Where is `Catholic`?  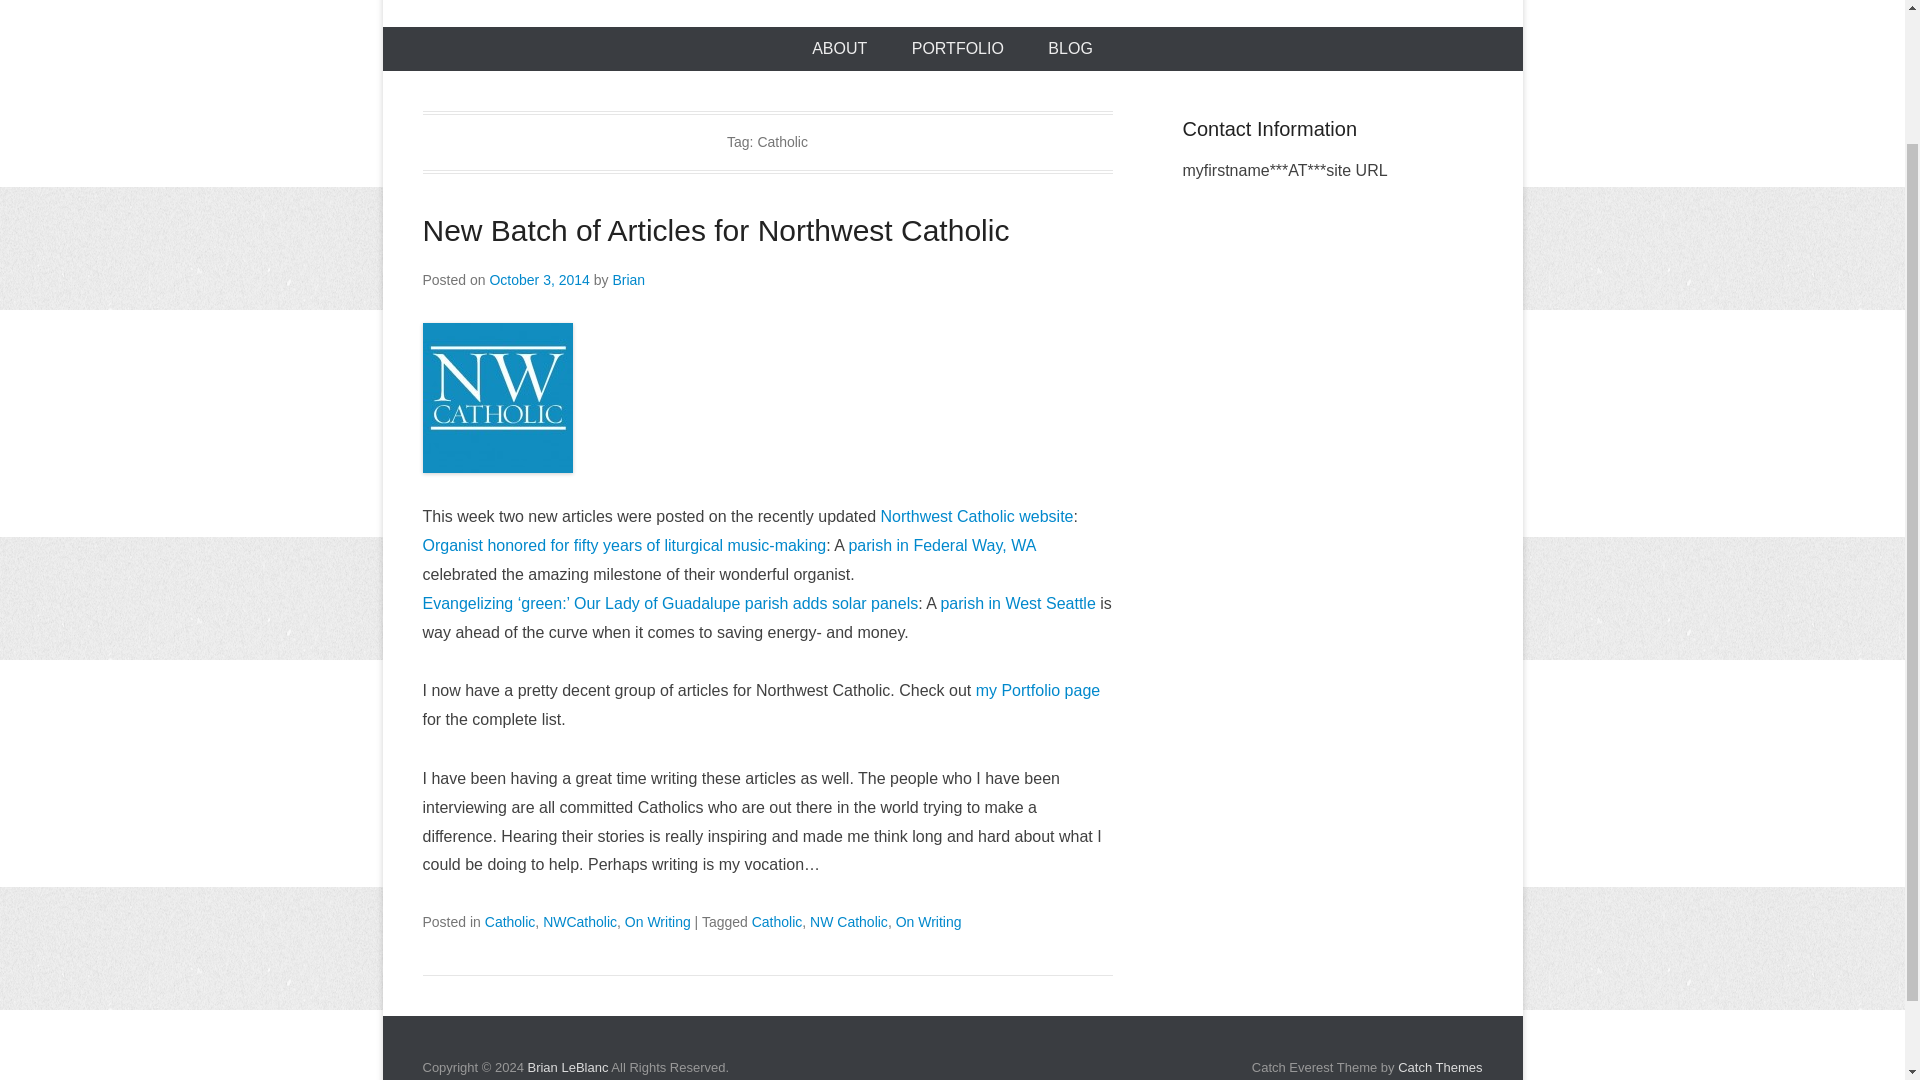
Catholic is located at coordinates (510, 921).